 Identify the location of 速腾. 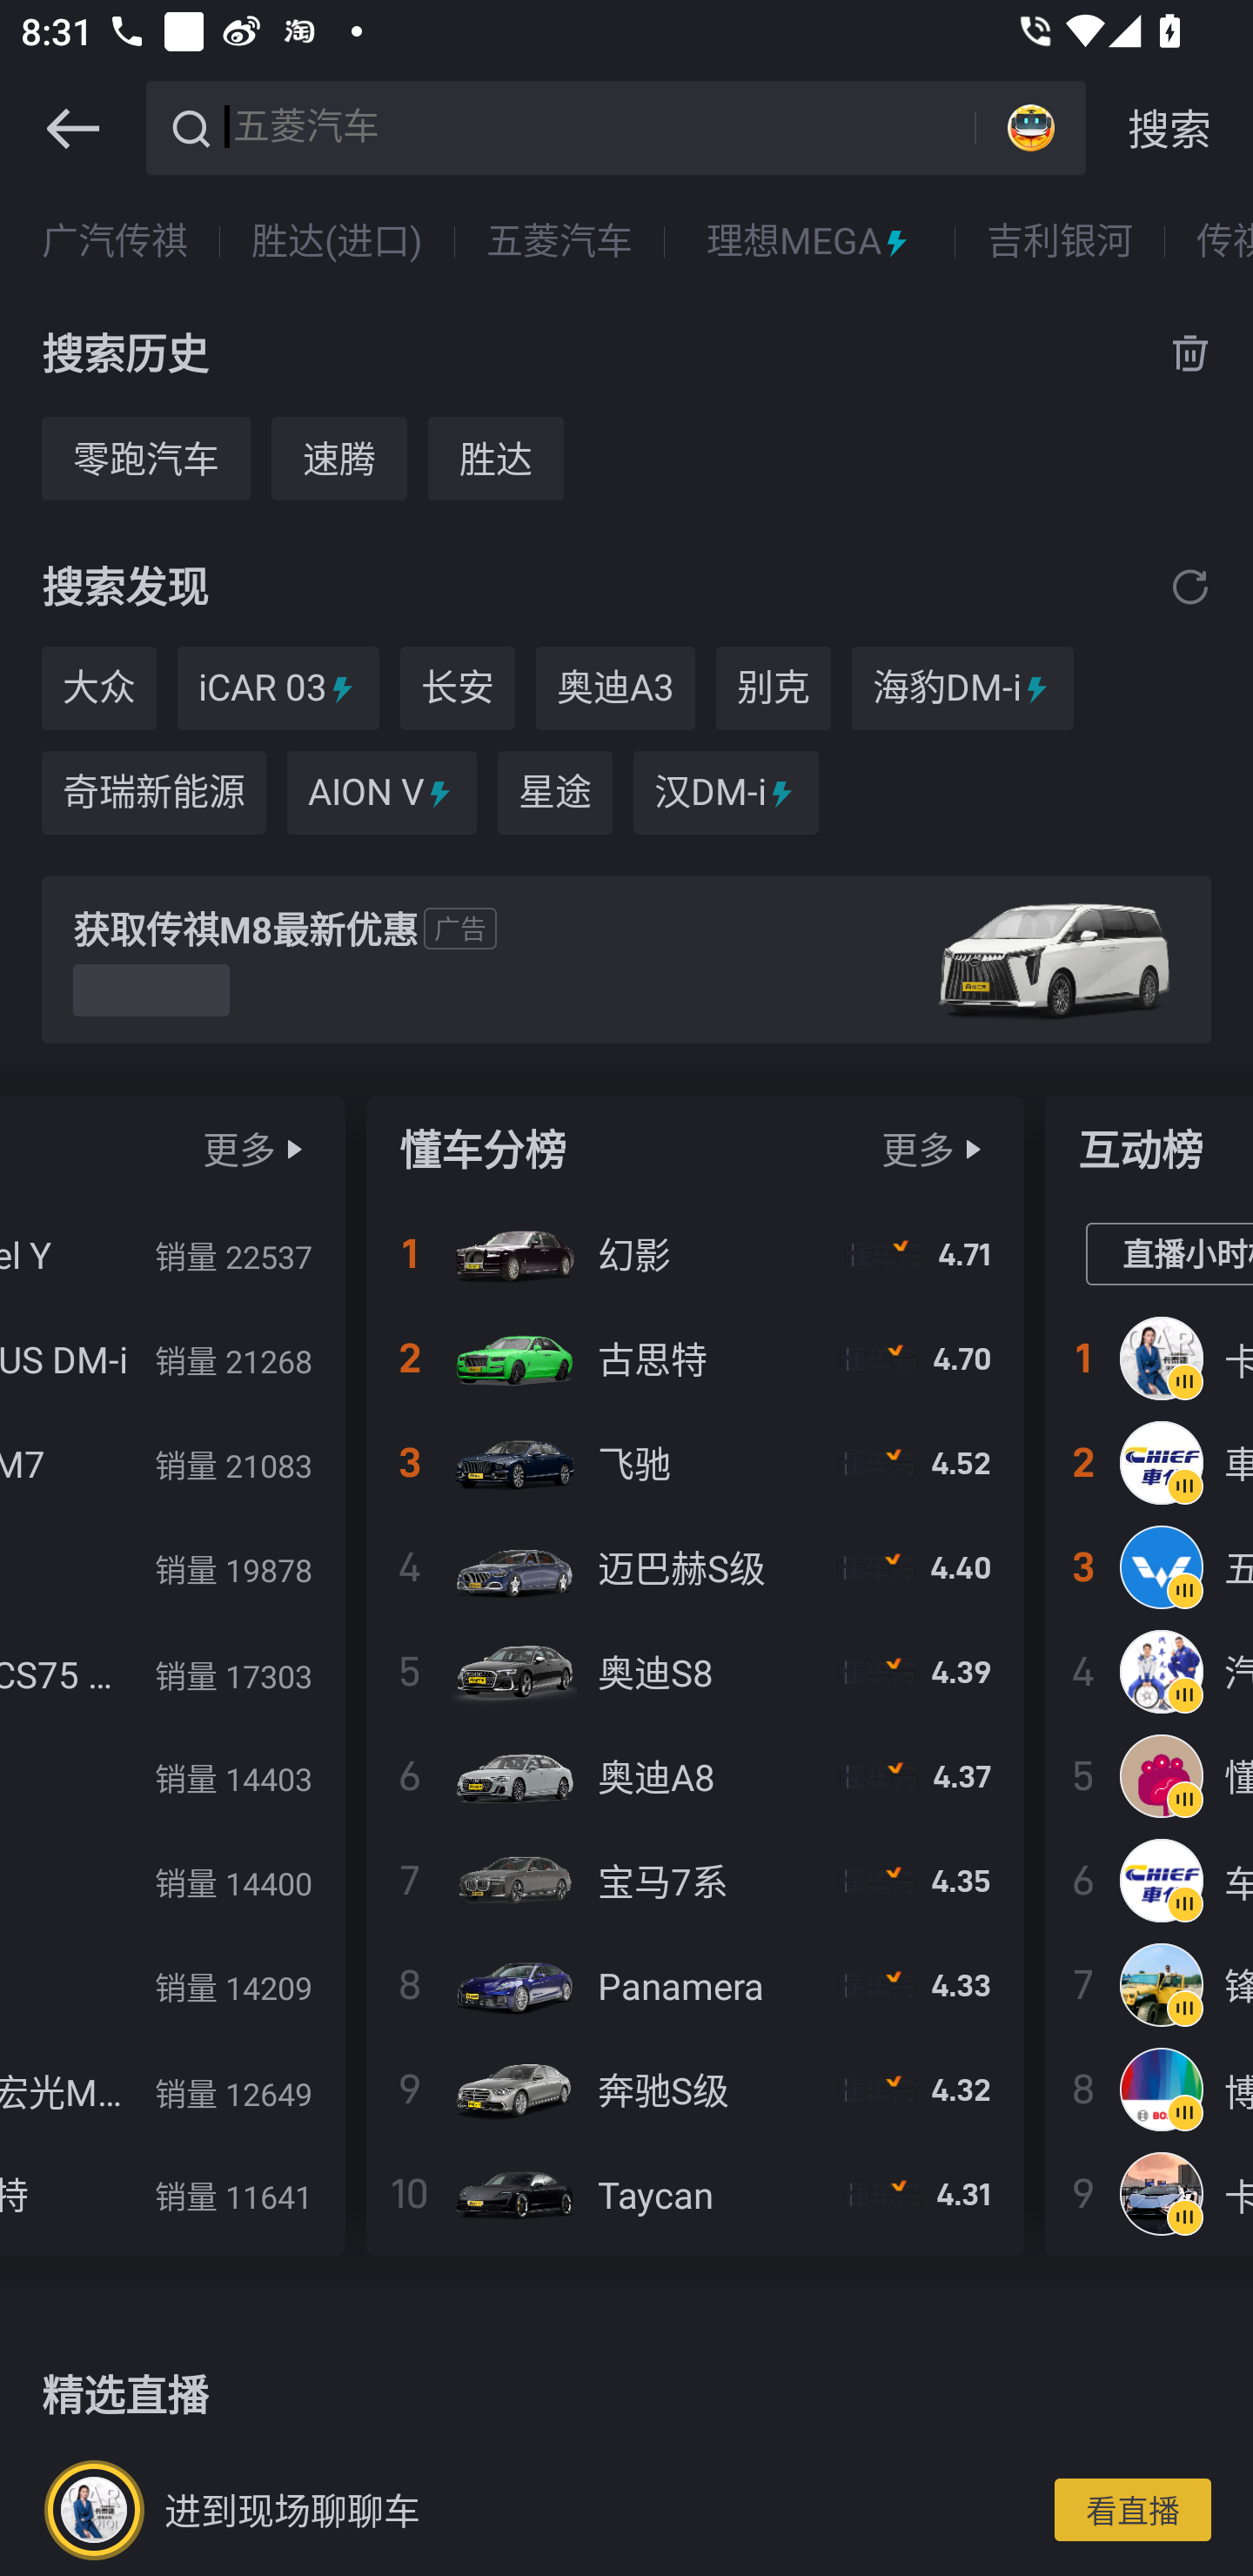
(339, 458).